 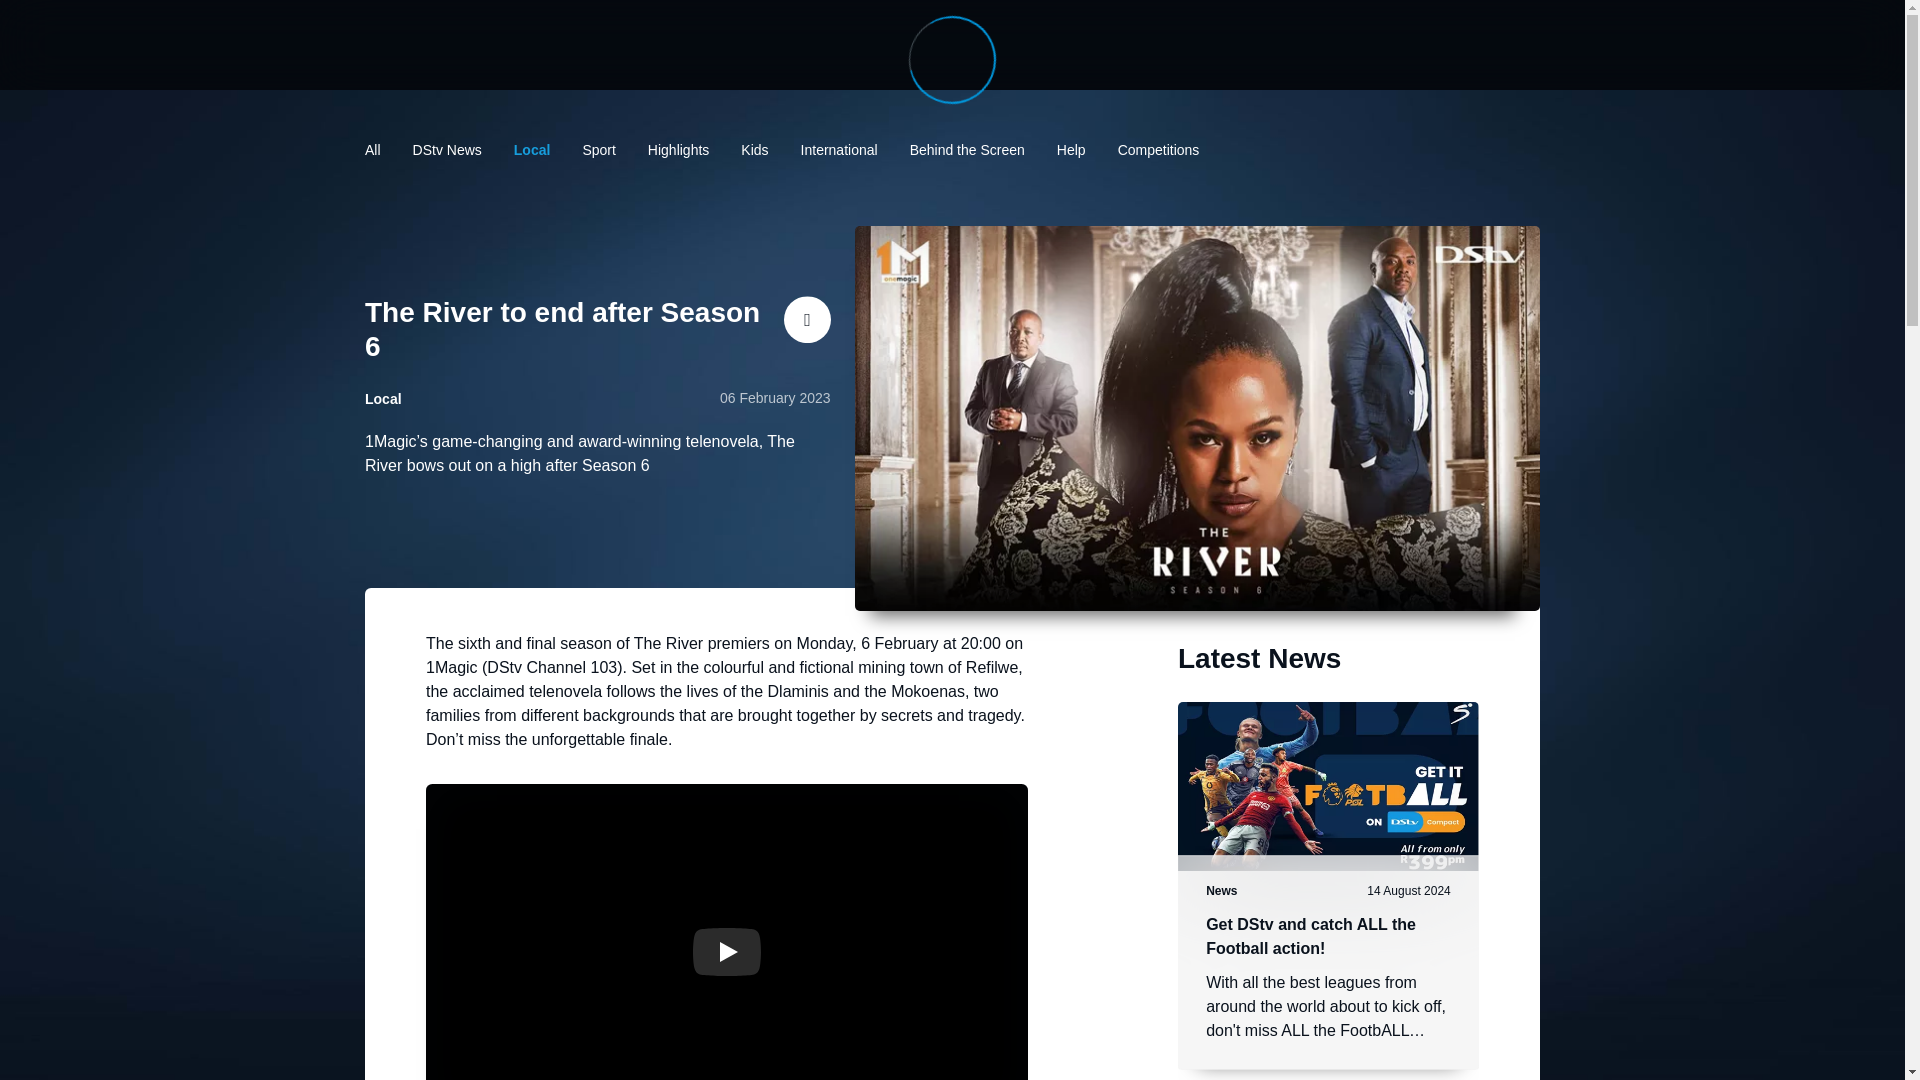 What do you see at coordinates (372, 149) in the screenshot?
I see `All` at bounding box center [372, 149].